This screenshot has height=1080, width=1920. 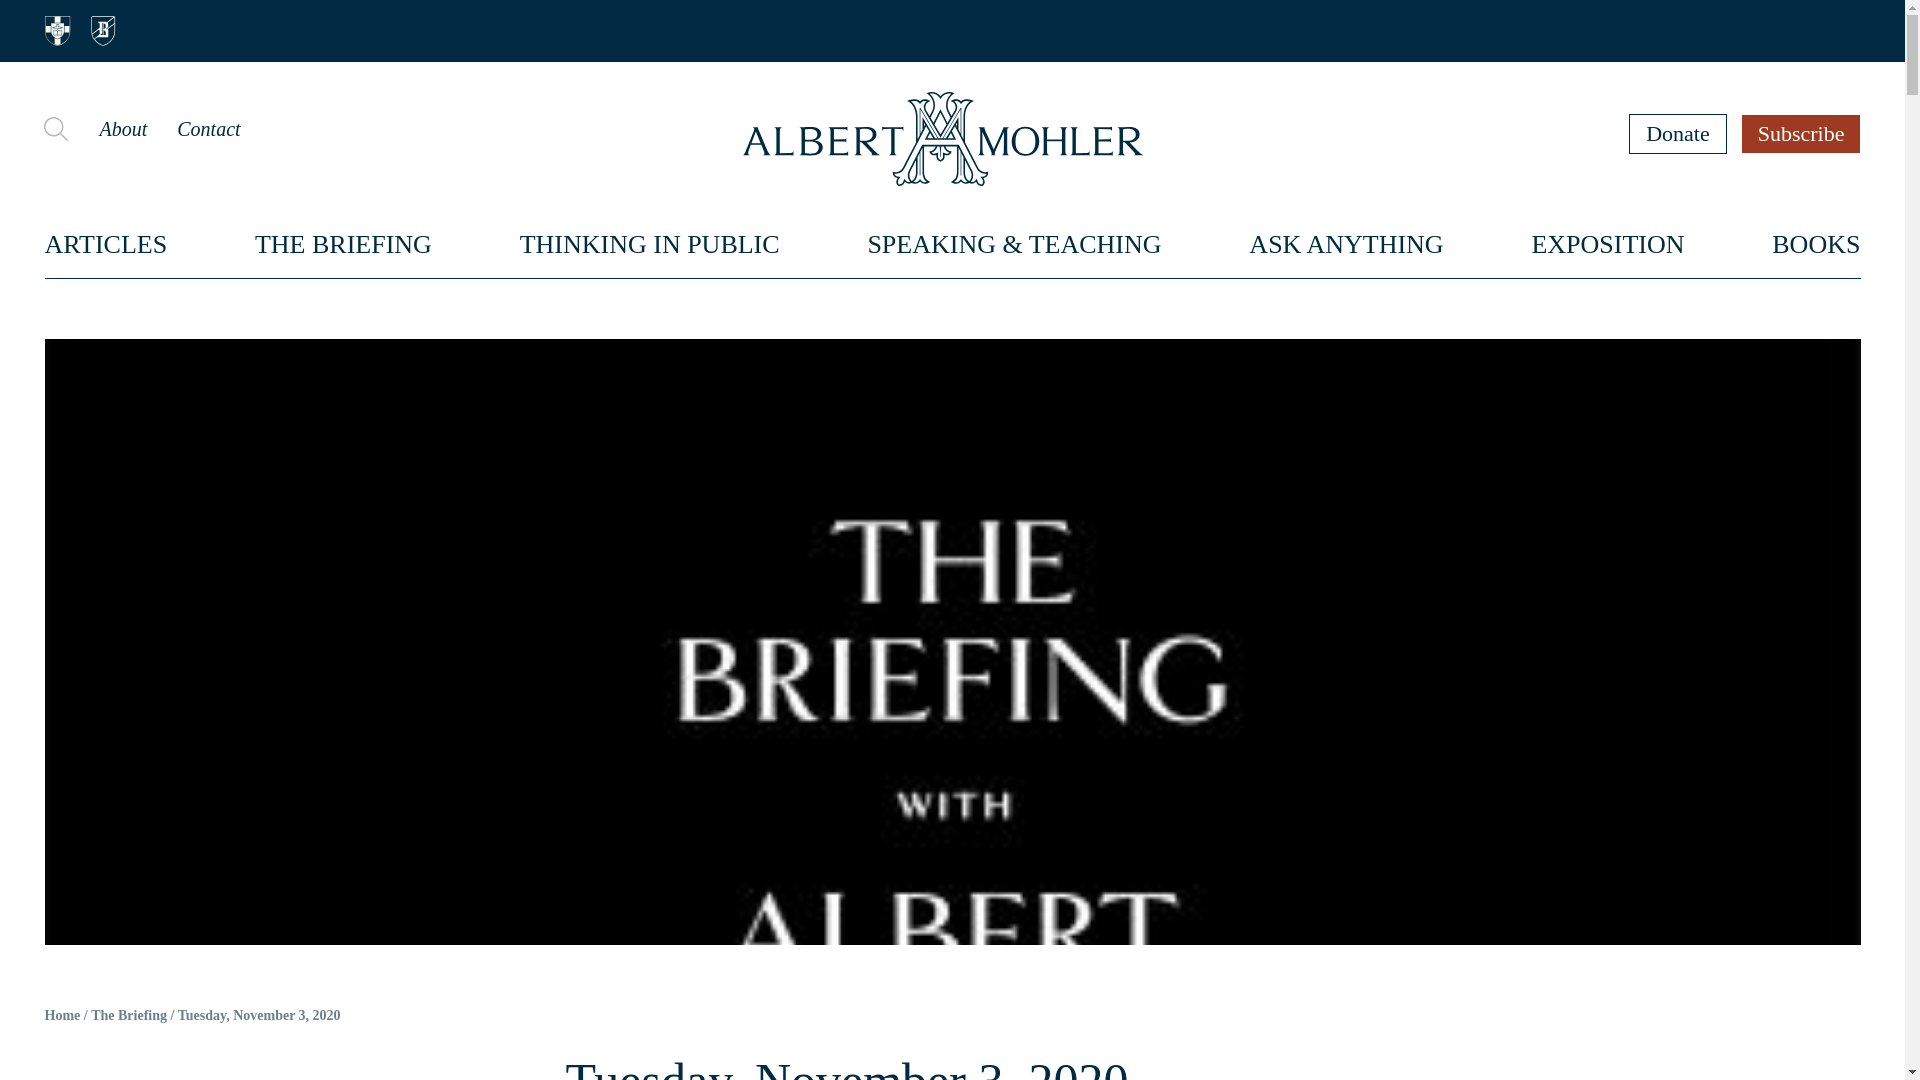 What do you see at coordinates (122, 128) in the screenshot?
I see `About` at bounding box center [122, 128].